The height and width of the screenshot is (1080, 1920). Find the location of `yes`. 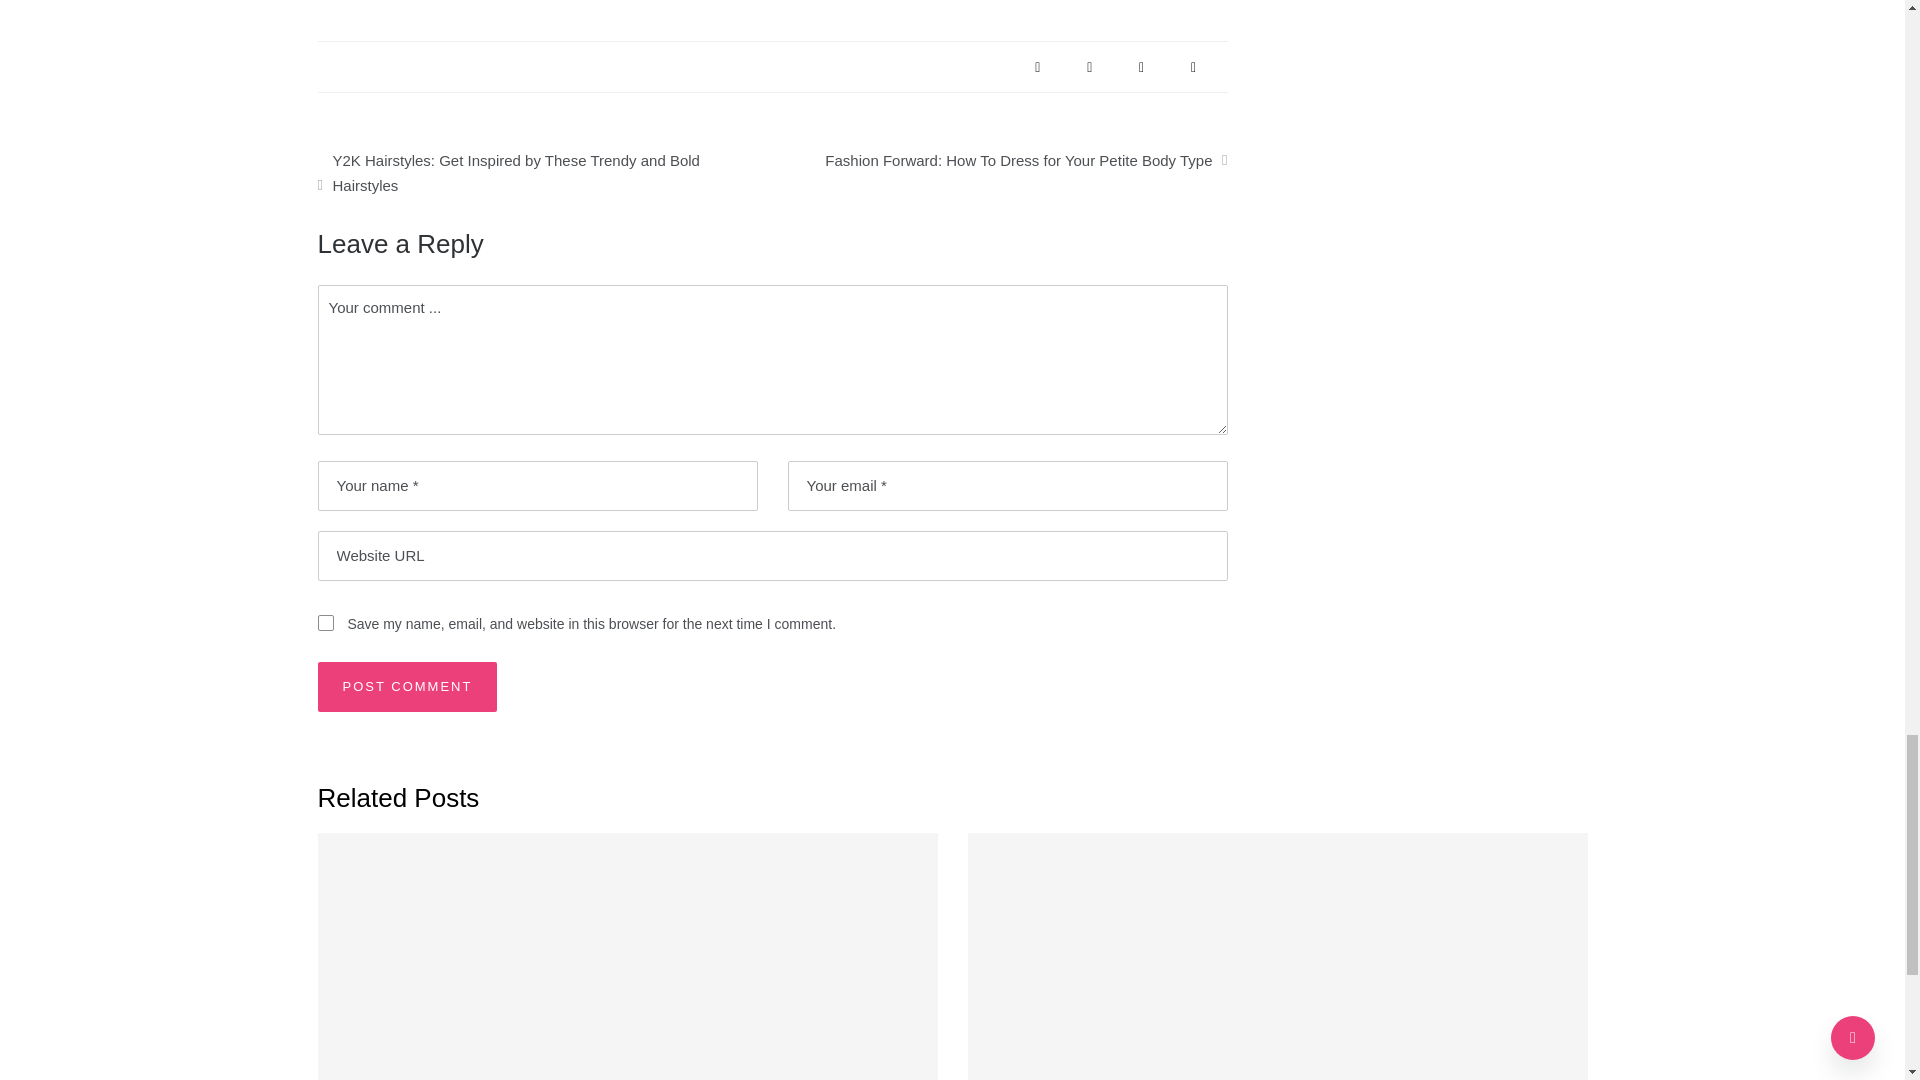

yes is located at coordinates (326, 622).